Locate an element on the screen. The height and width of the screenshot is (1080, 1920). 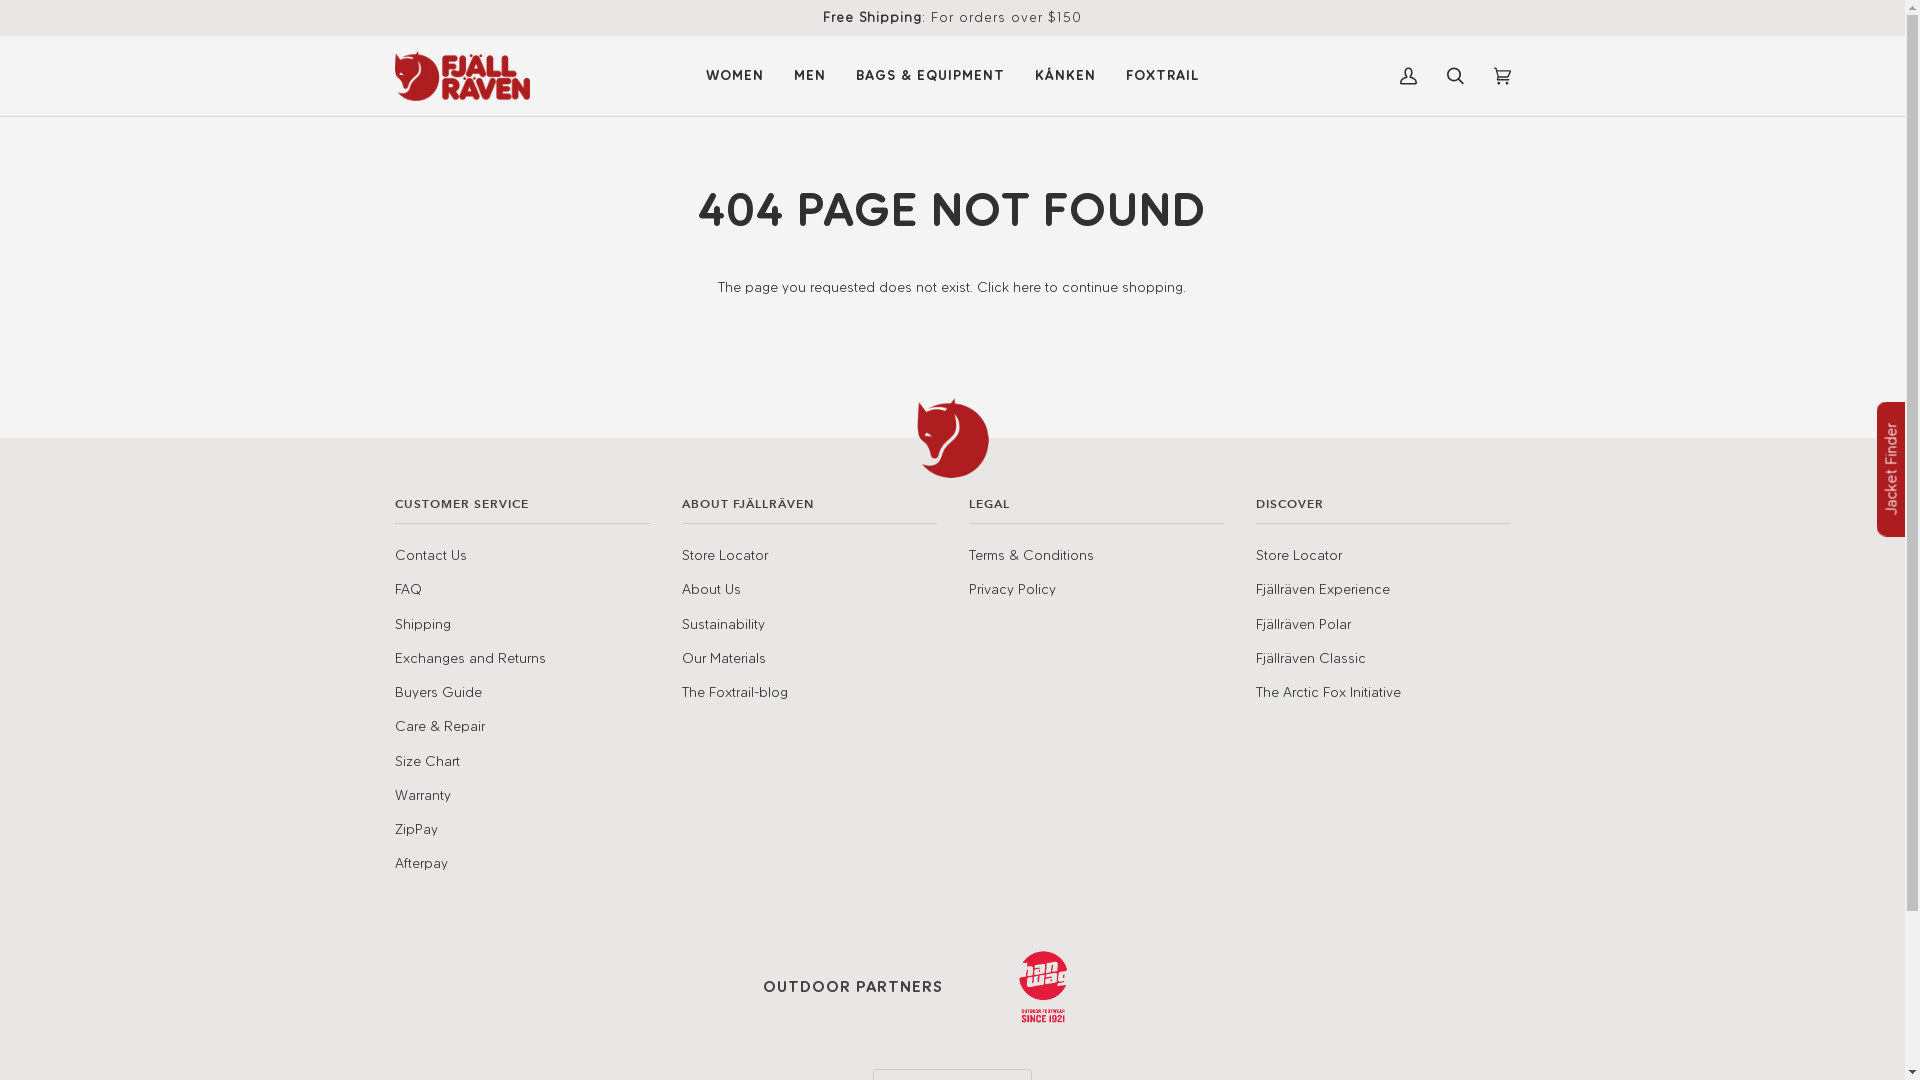
My Account is located at coordinates (1408, 76).